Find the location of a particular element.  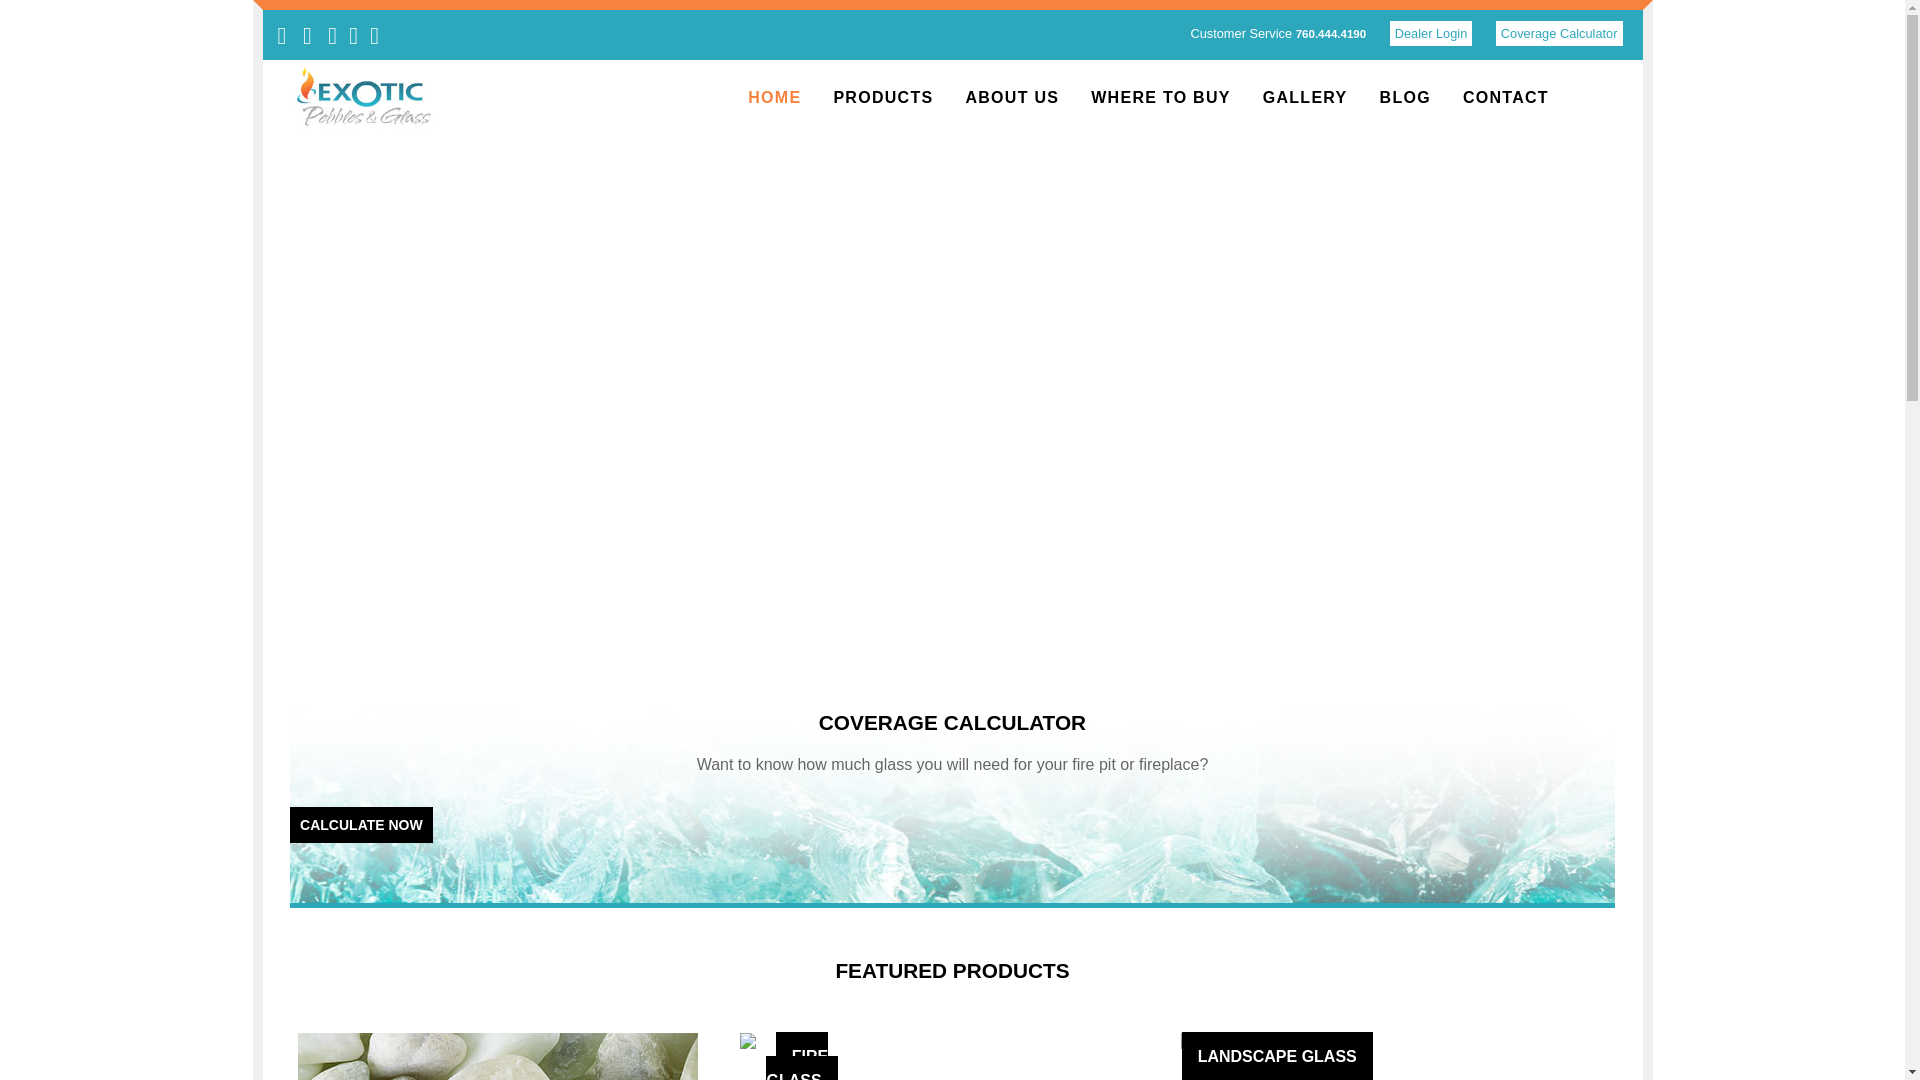

Dealer Login is located at coordinates (1431, 33).